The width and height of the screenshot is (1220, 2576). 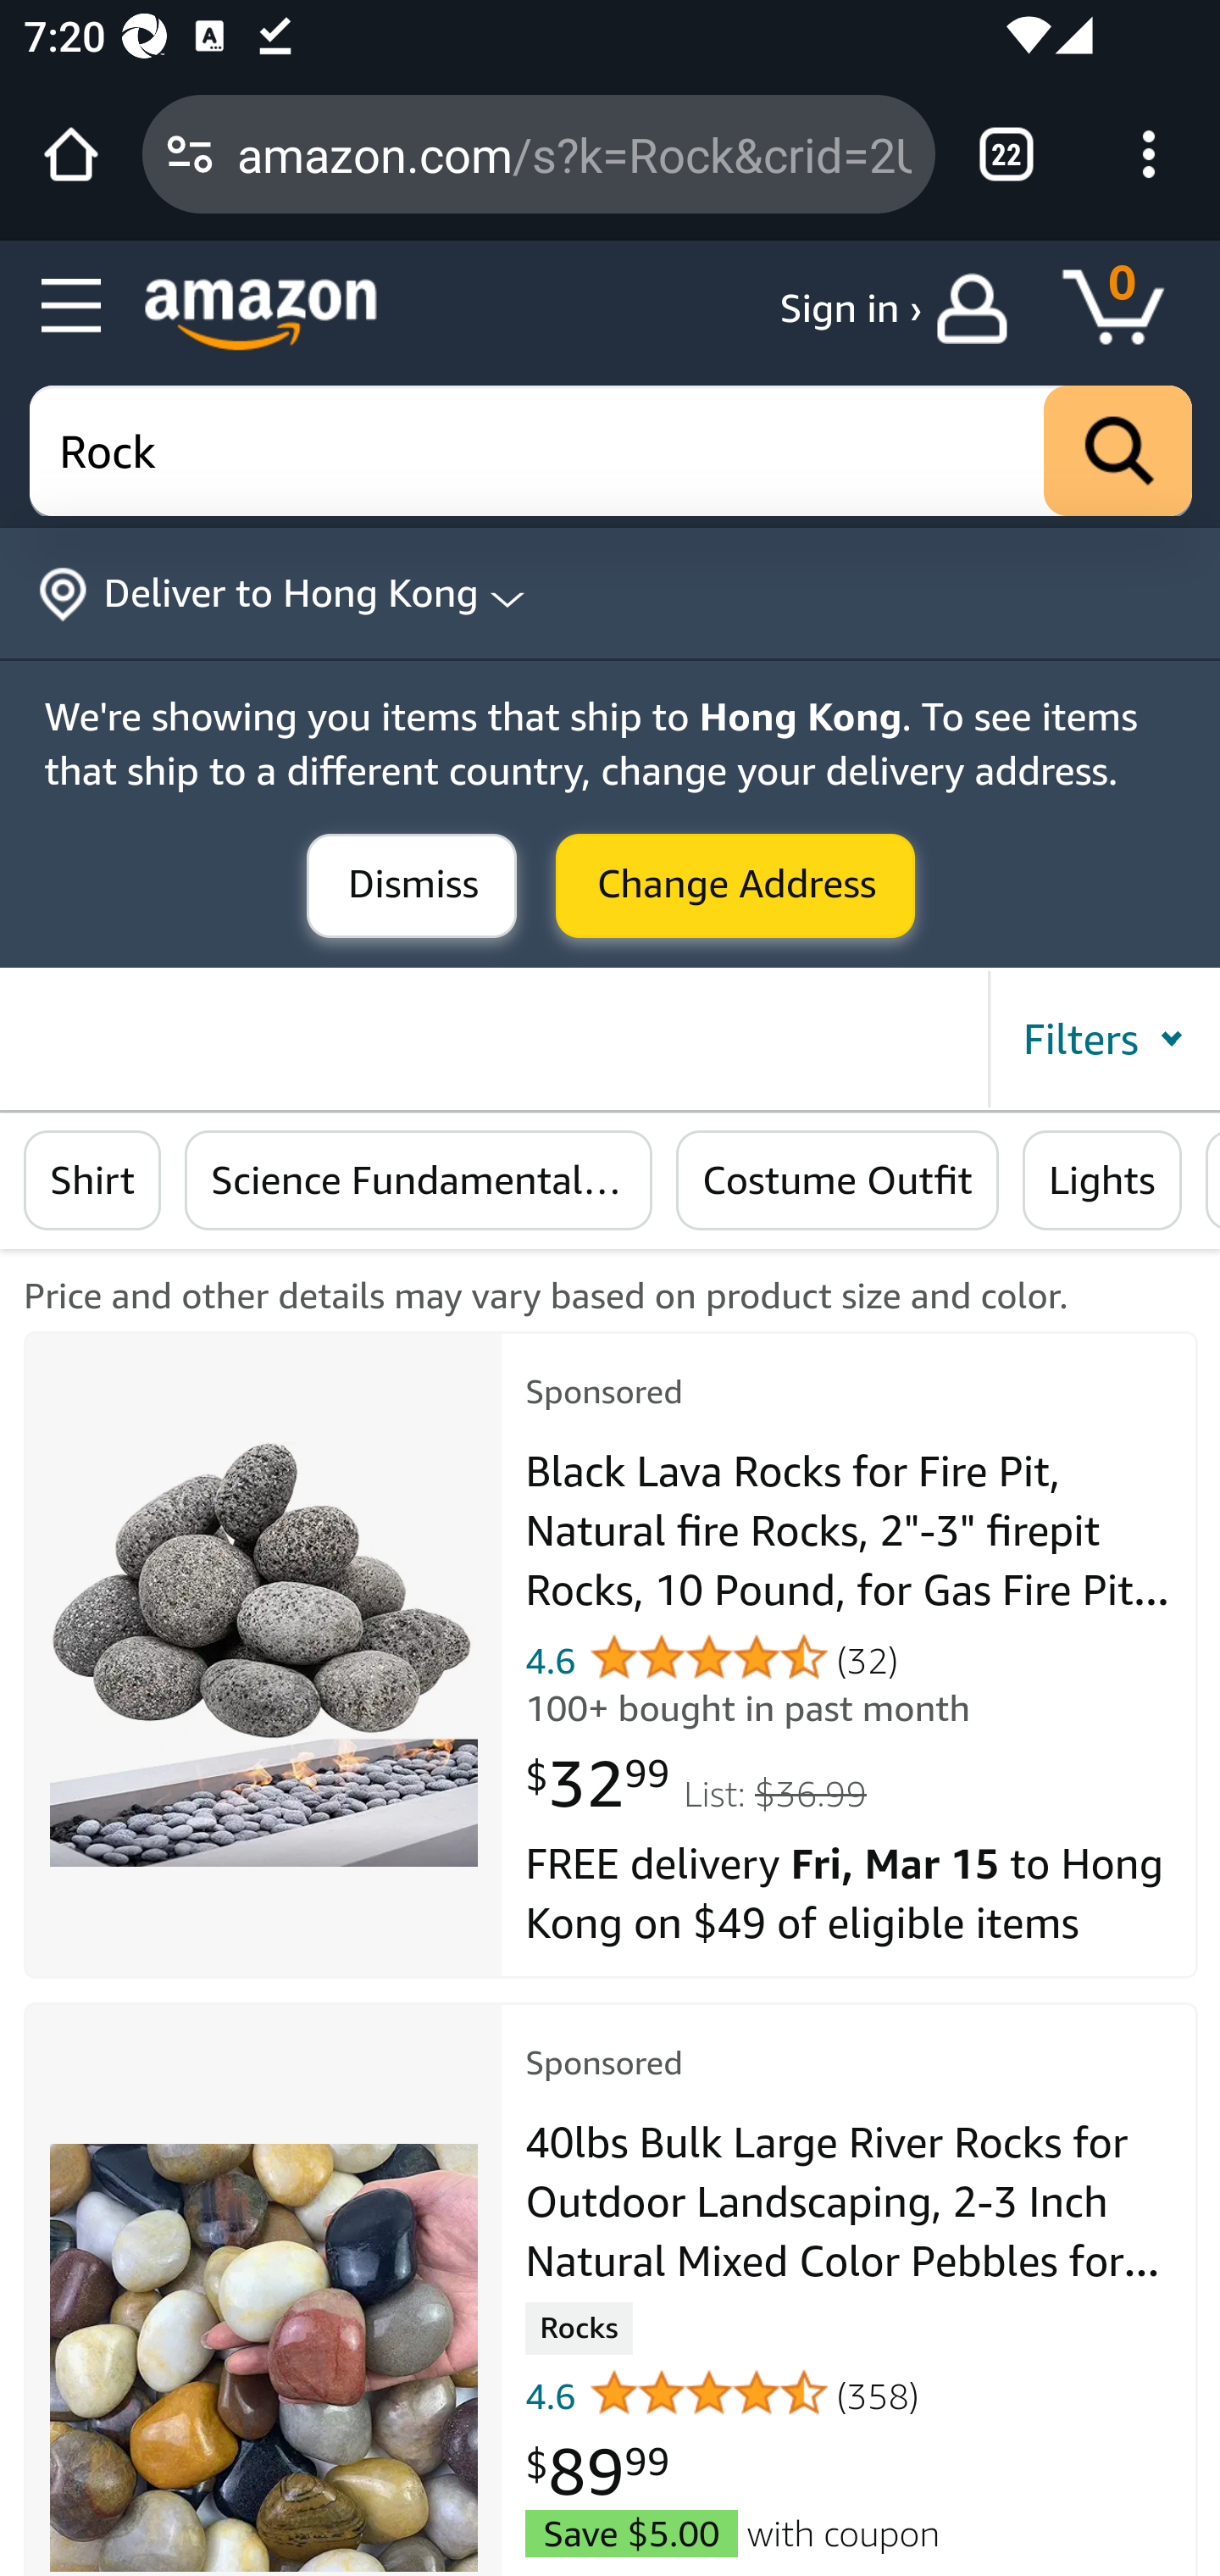 What do you see at coordinates (735, 887) in the screenshot?
I see `Submit` at bounding box center [735, 887].